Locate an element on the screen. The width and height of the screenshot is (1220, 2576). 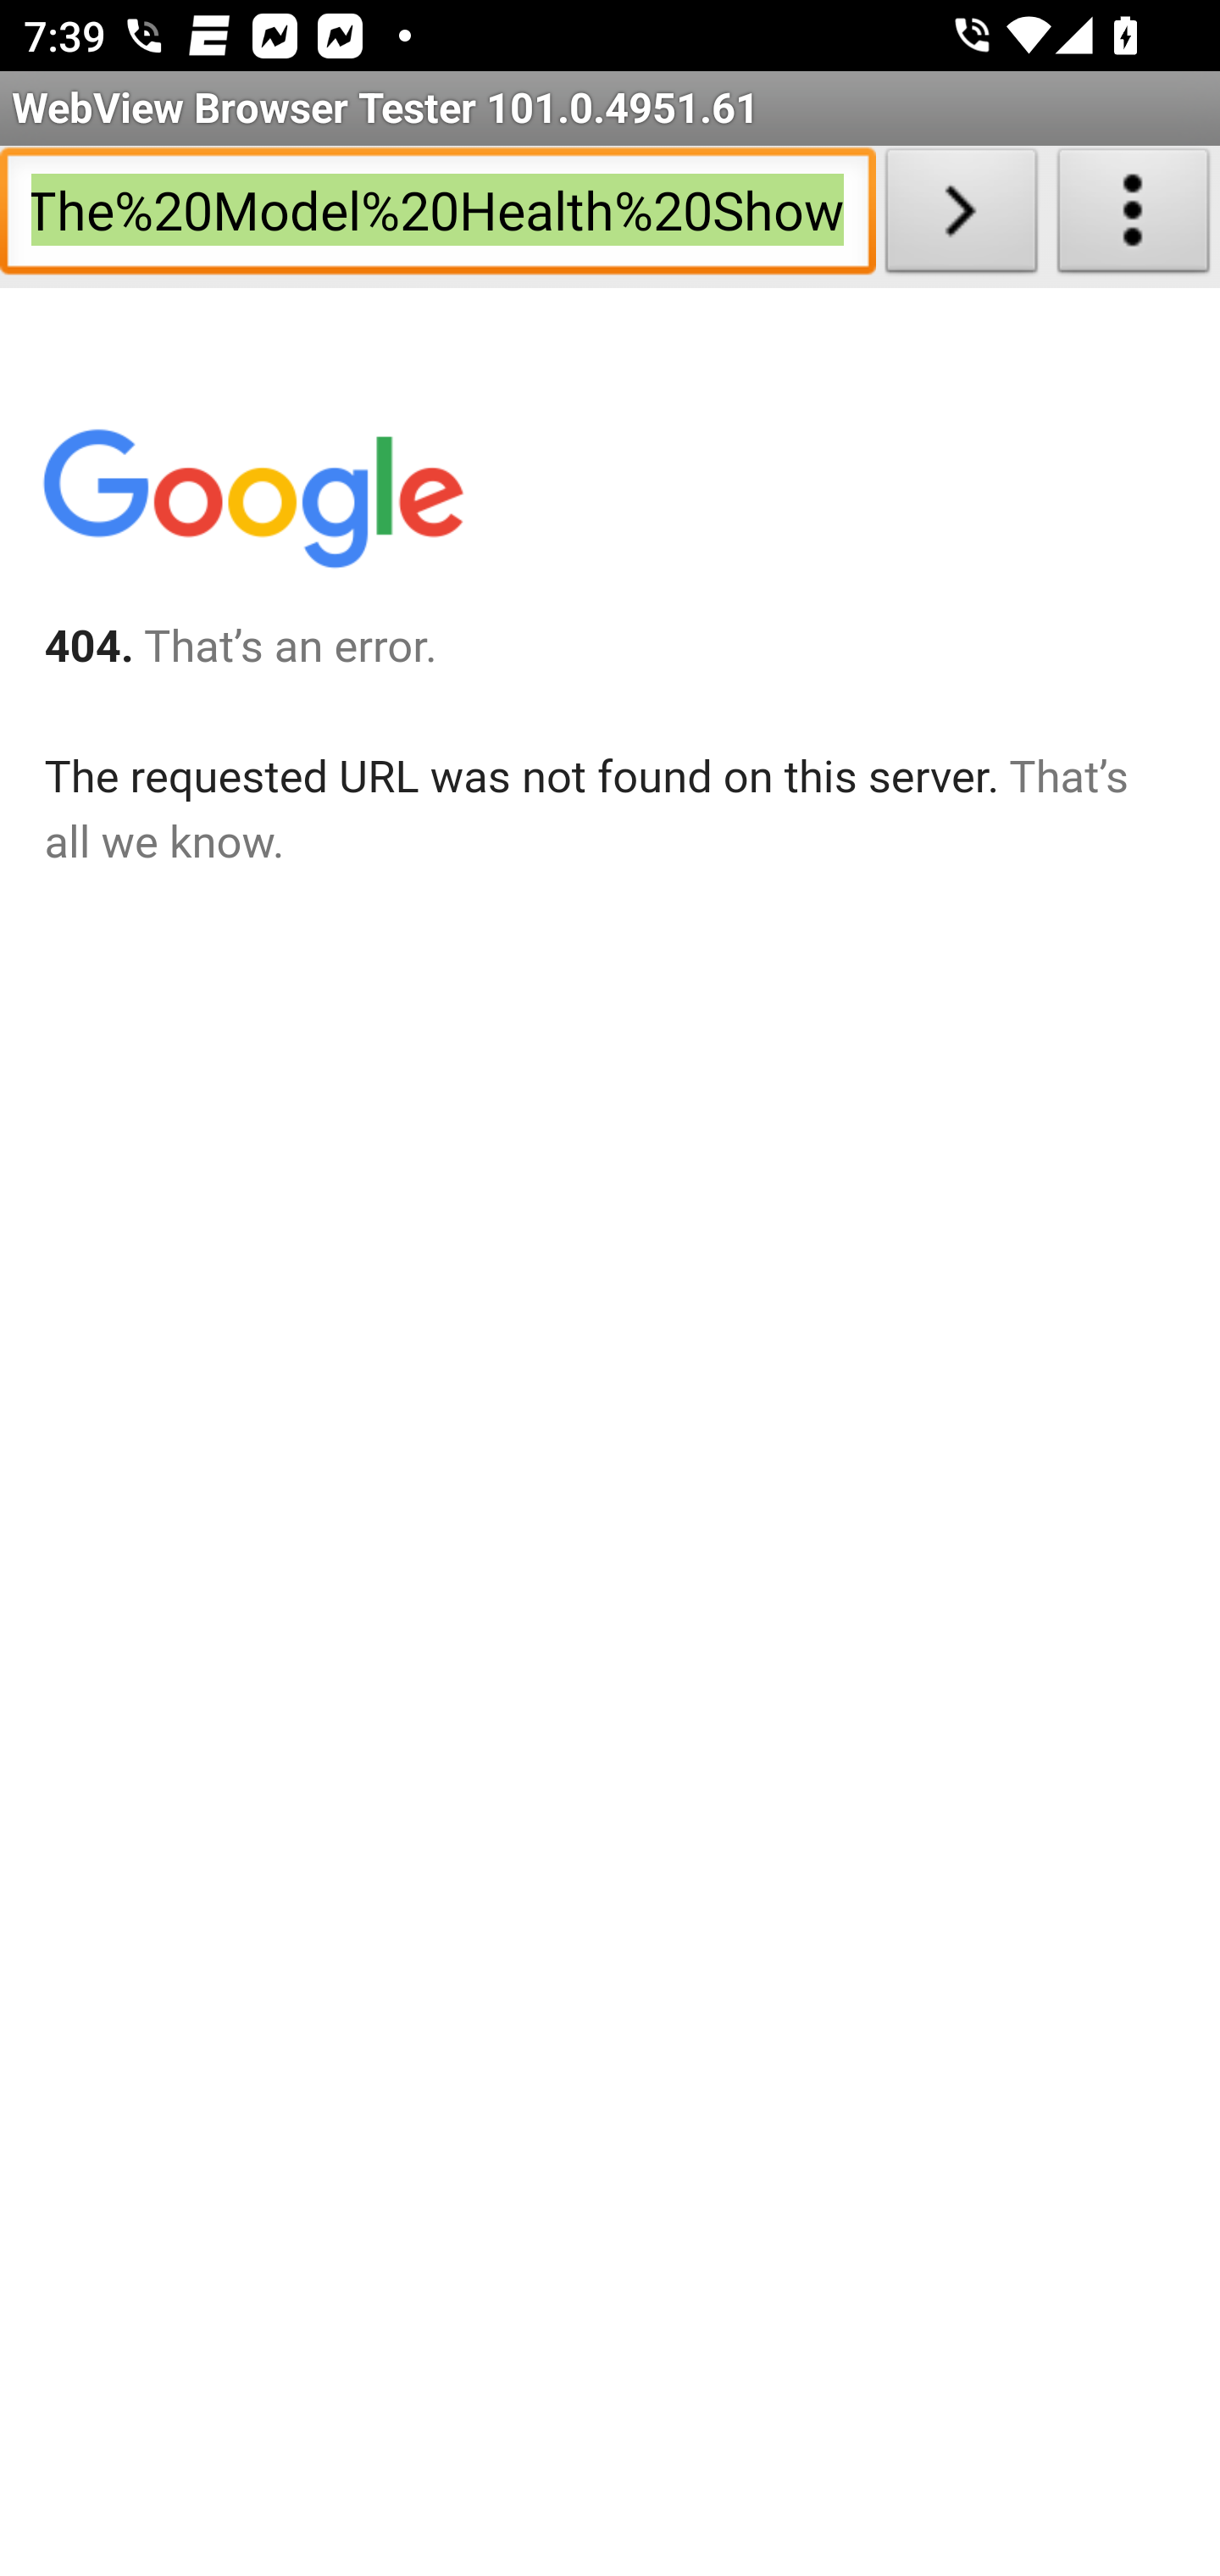
Google is located at coordinates (252, 505).